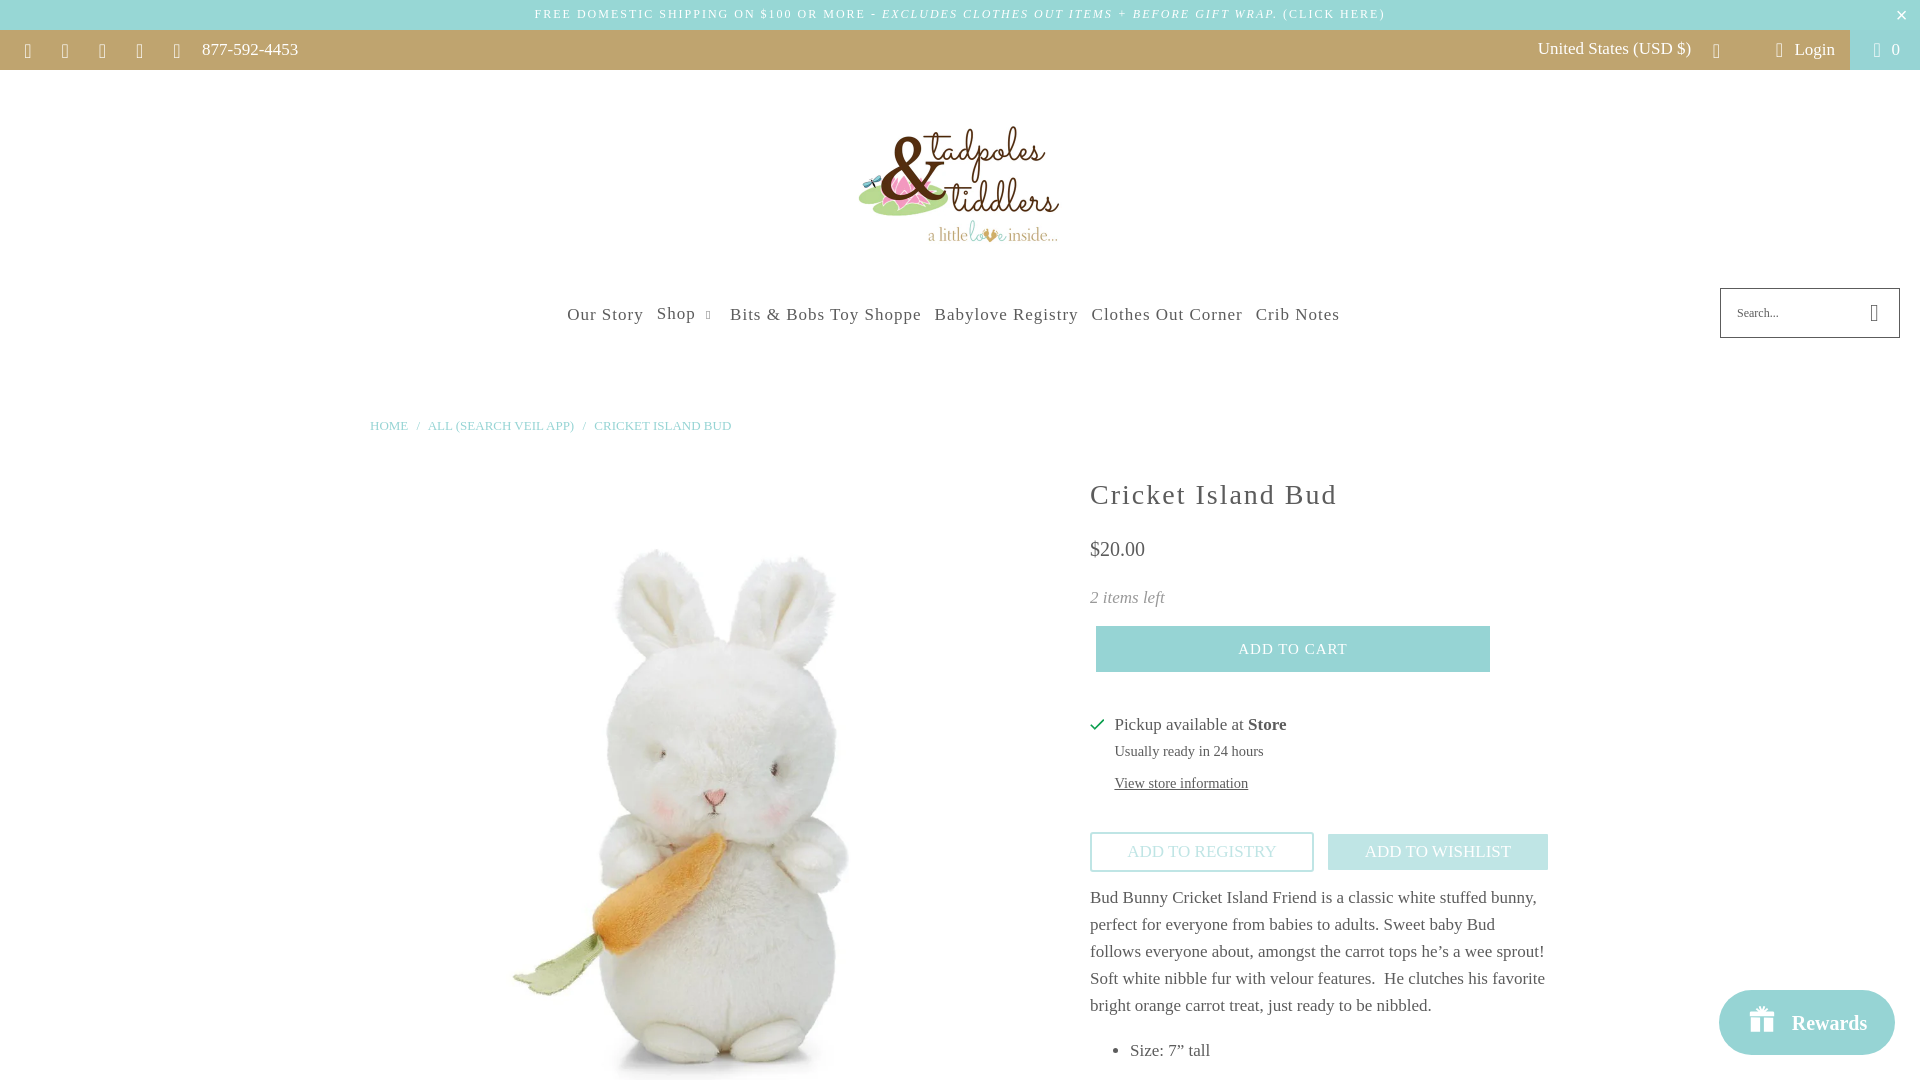 The width and height of the screenshot is (1920, 1080). What do you see at coordinates (391, 425) in the screenshot?
I see `Tadpoles and Tiddlers` at bounding box center [391, 425].